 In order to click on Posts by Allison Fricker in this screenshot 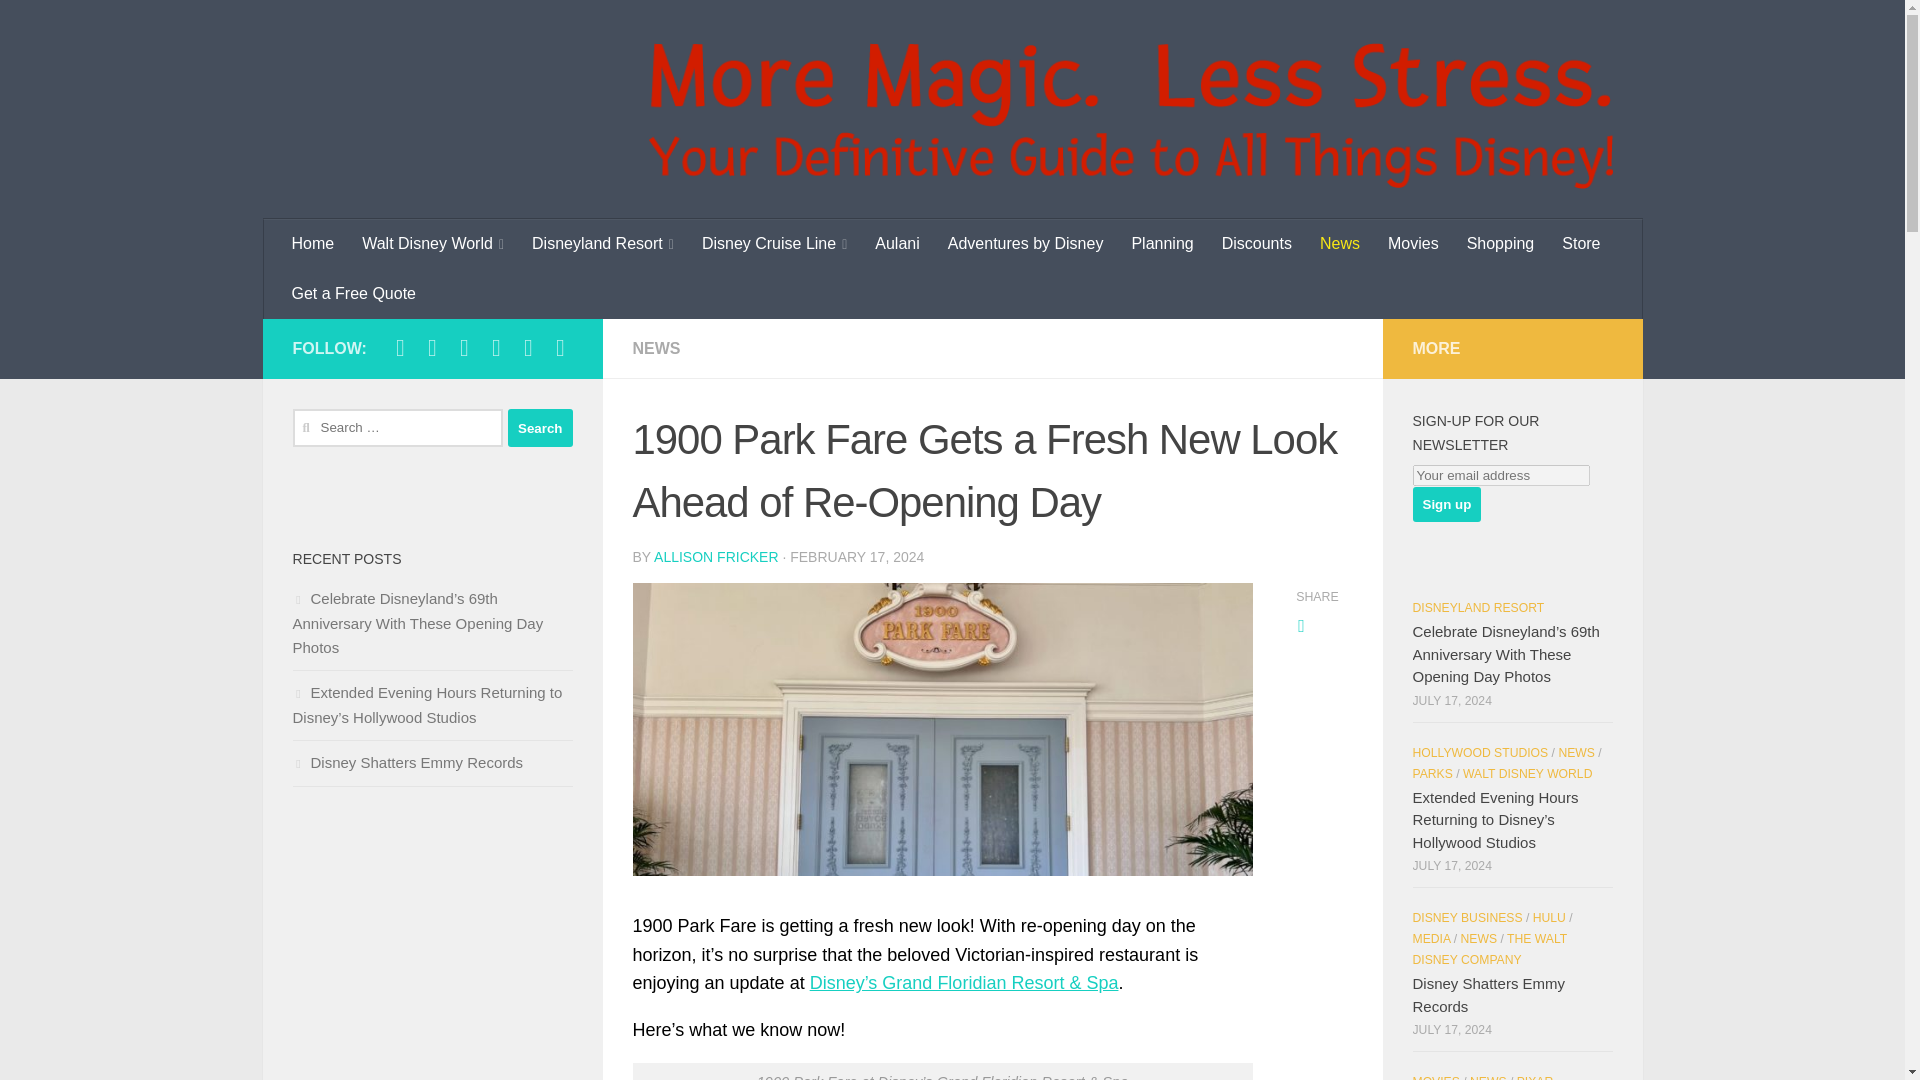, I will do `click(716, 556)`.